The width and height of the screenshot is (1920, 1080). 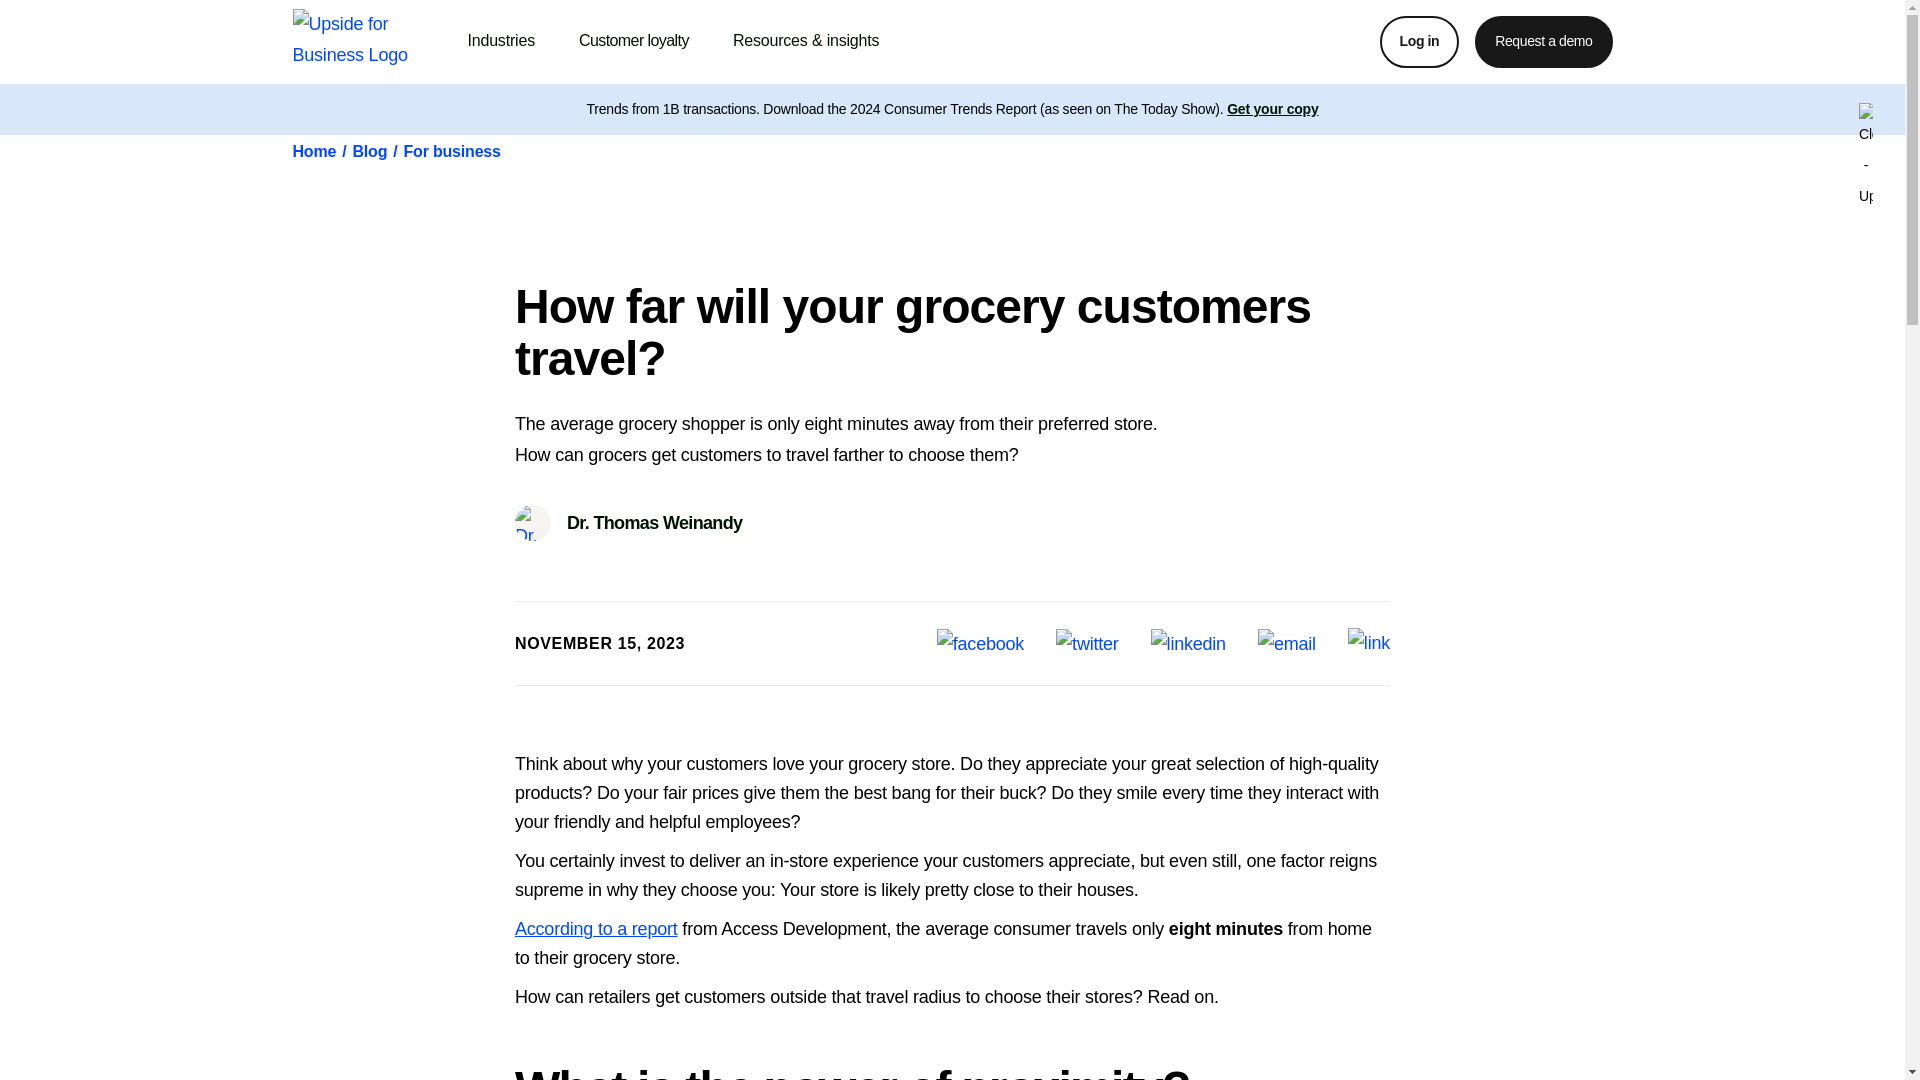 I want to click on Request a demo, so click(x=1543, y=42).